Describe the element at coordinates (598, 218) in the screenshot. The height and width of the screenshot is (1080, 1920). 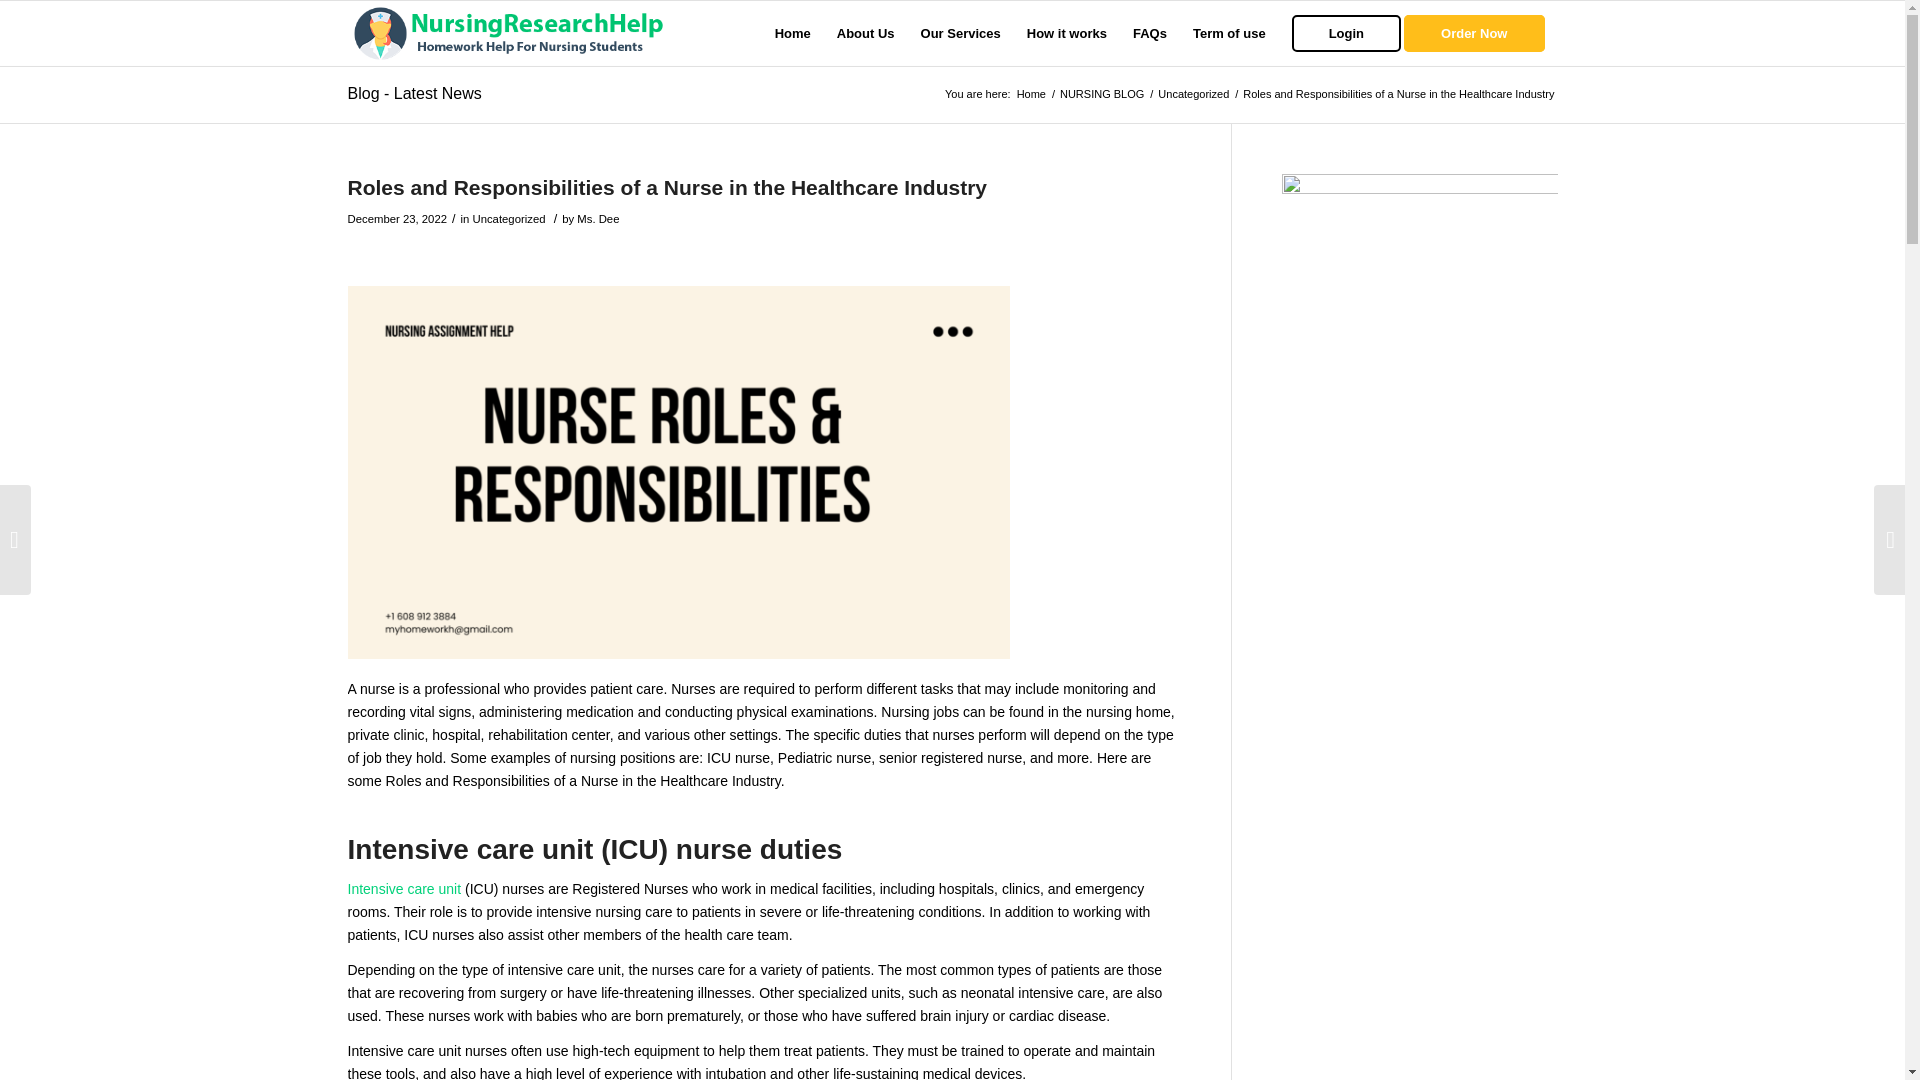
I see `Ms. Dee` at that location.